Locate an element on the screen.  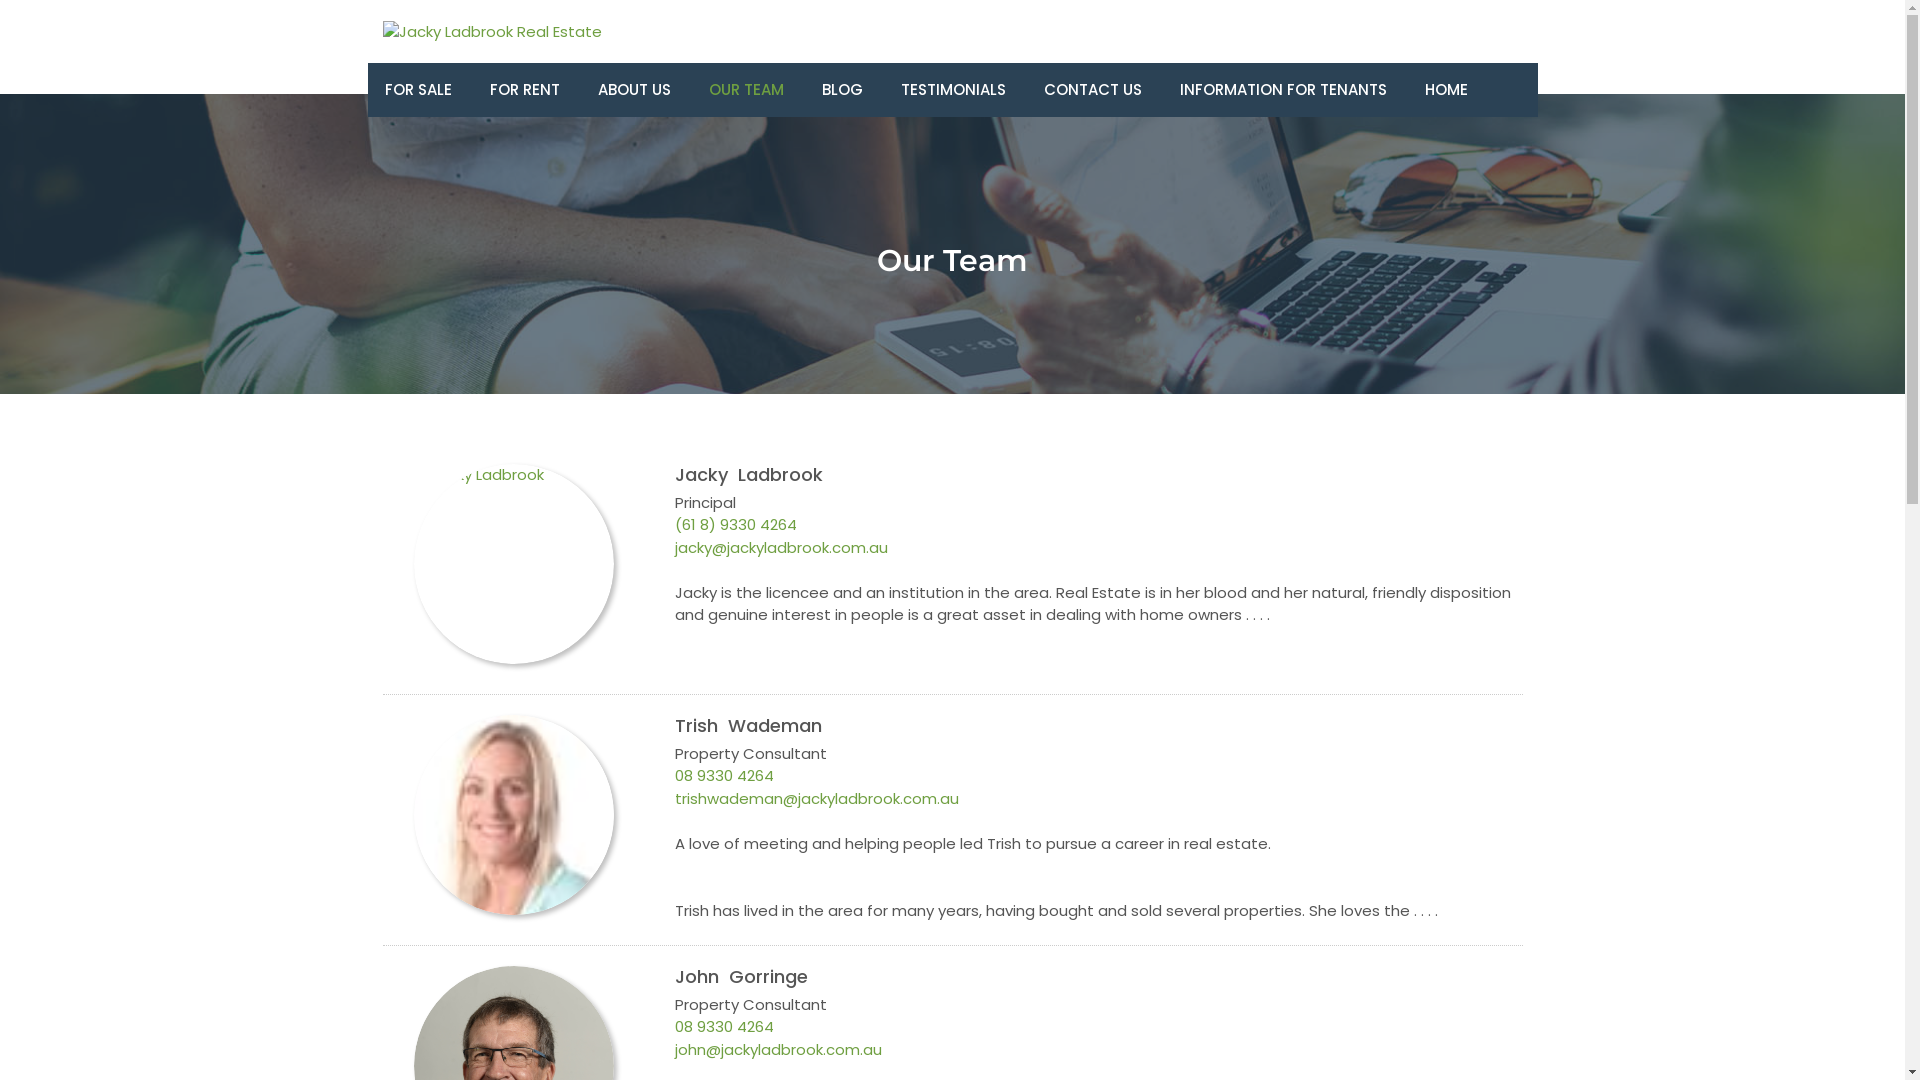
HOME is located at coordinates (1446, 90).